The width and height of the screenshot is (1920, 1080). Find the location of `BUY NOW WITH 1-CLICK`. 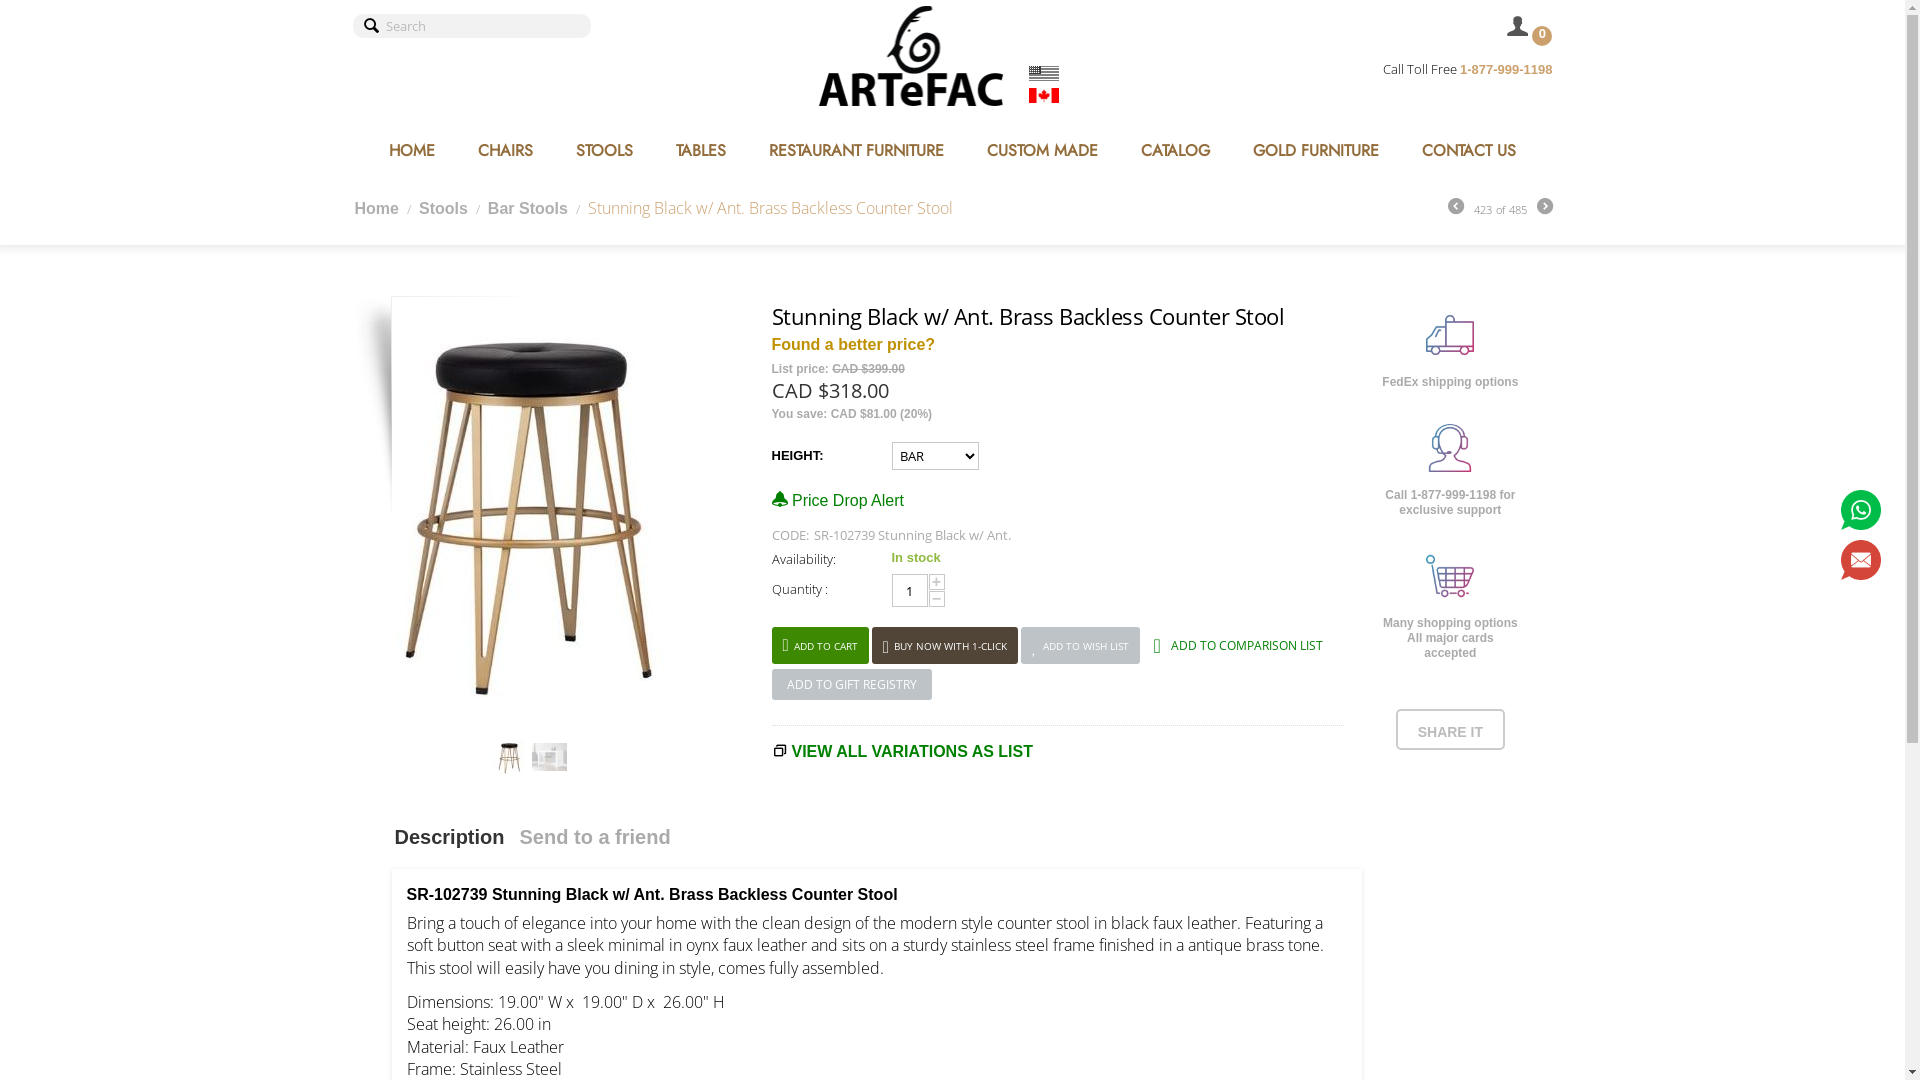

BUY NOW WITH 1-CLICK is located at coordinates (944, 646).